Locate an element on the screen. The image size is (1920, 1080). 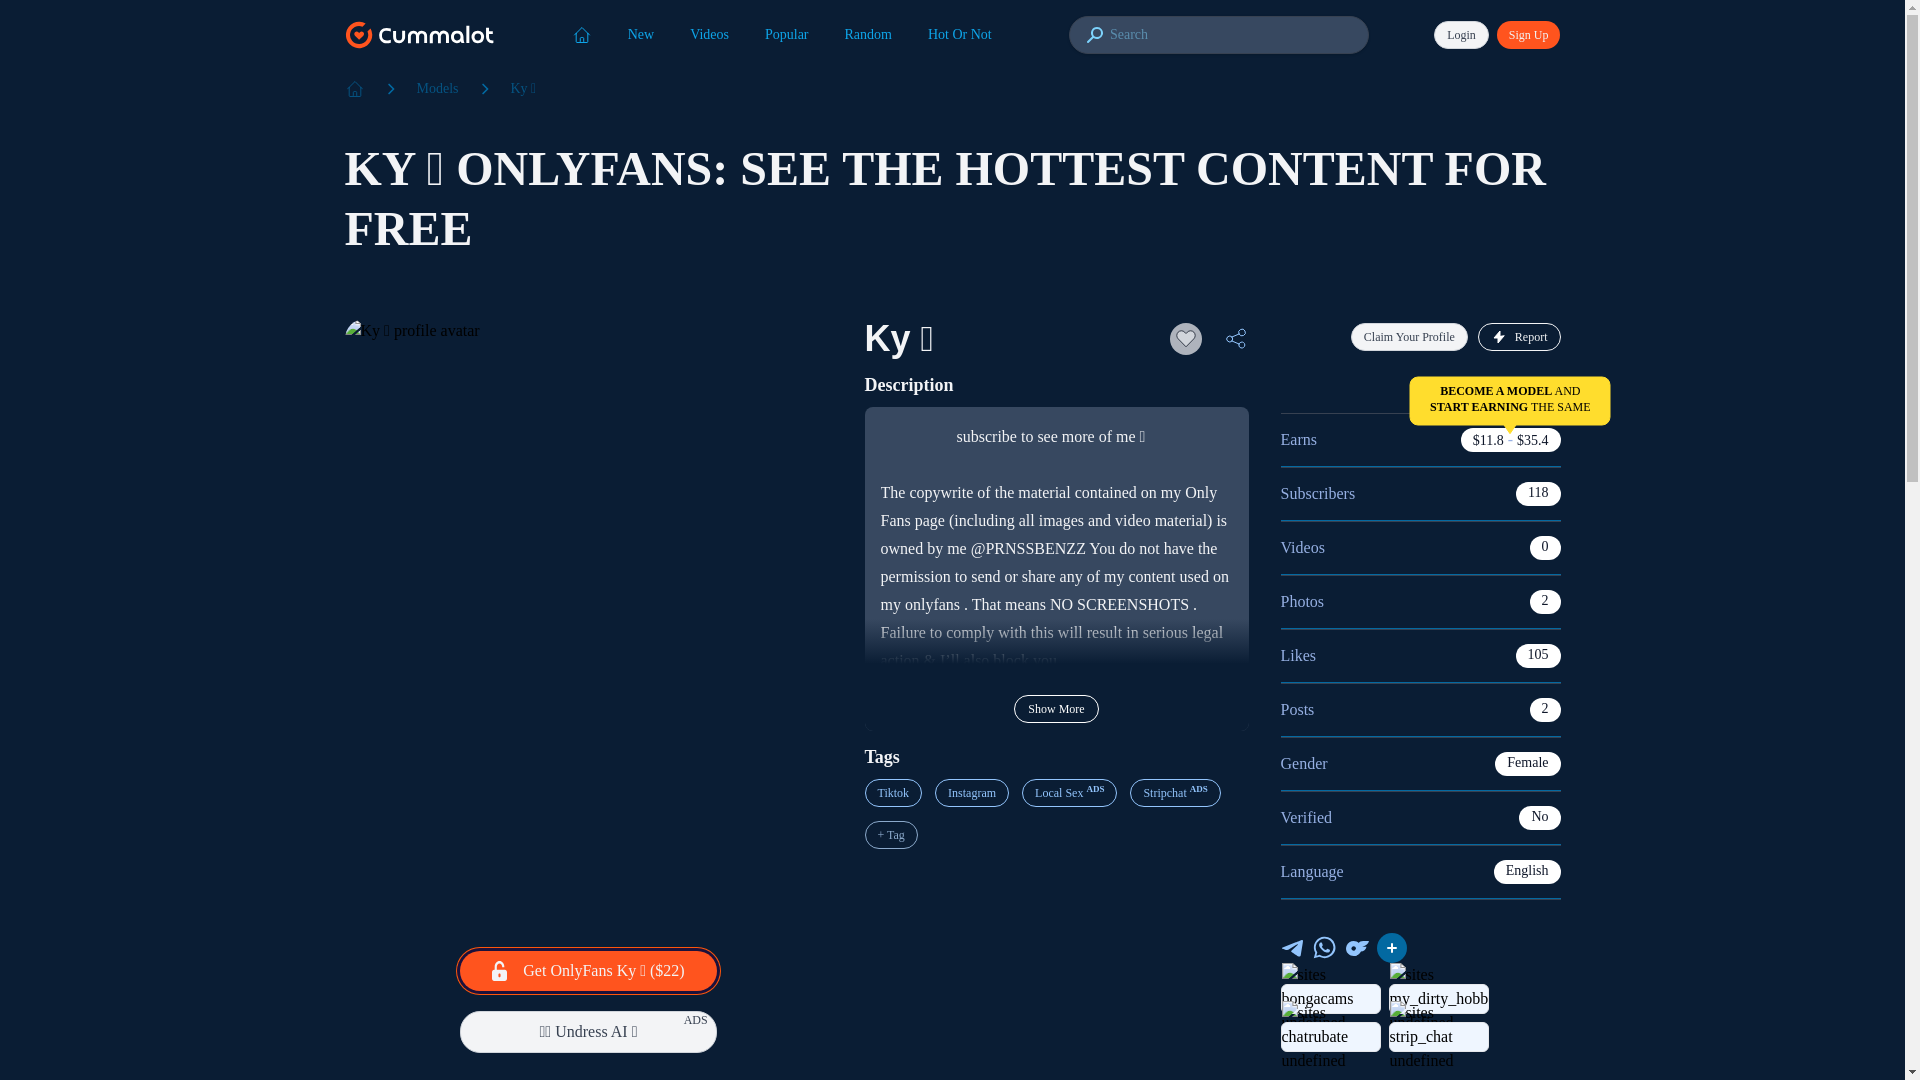
Instagram is located at coordinates (972, 792).